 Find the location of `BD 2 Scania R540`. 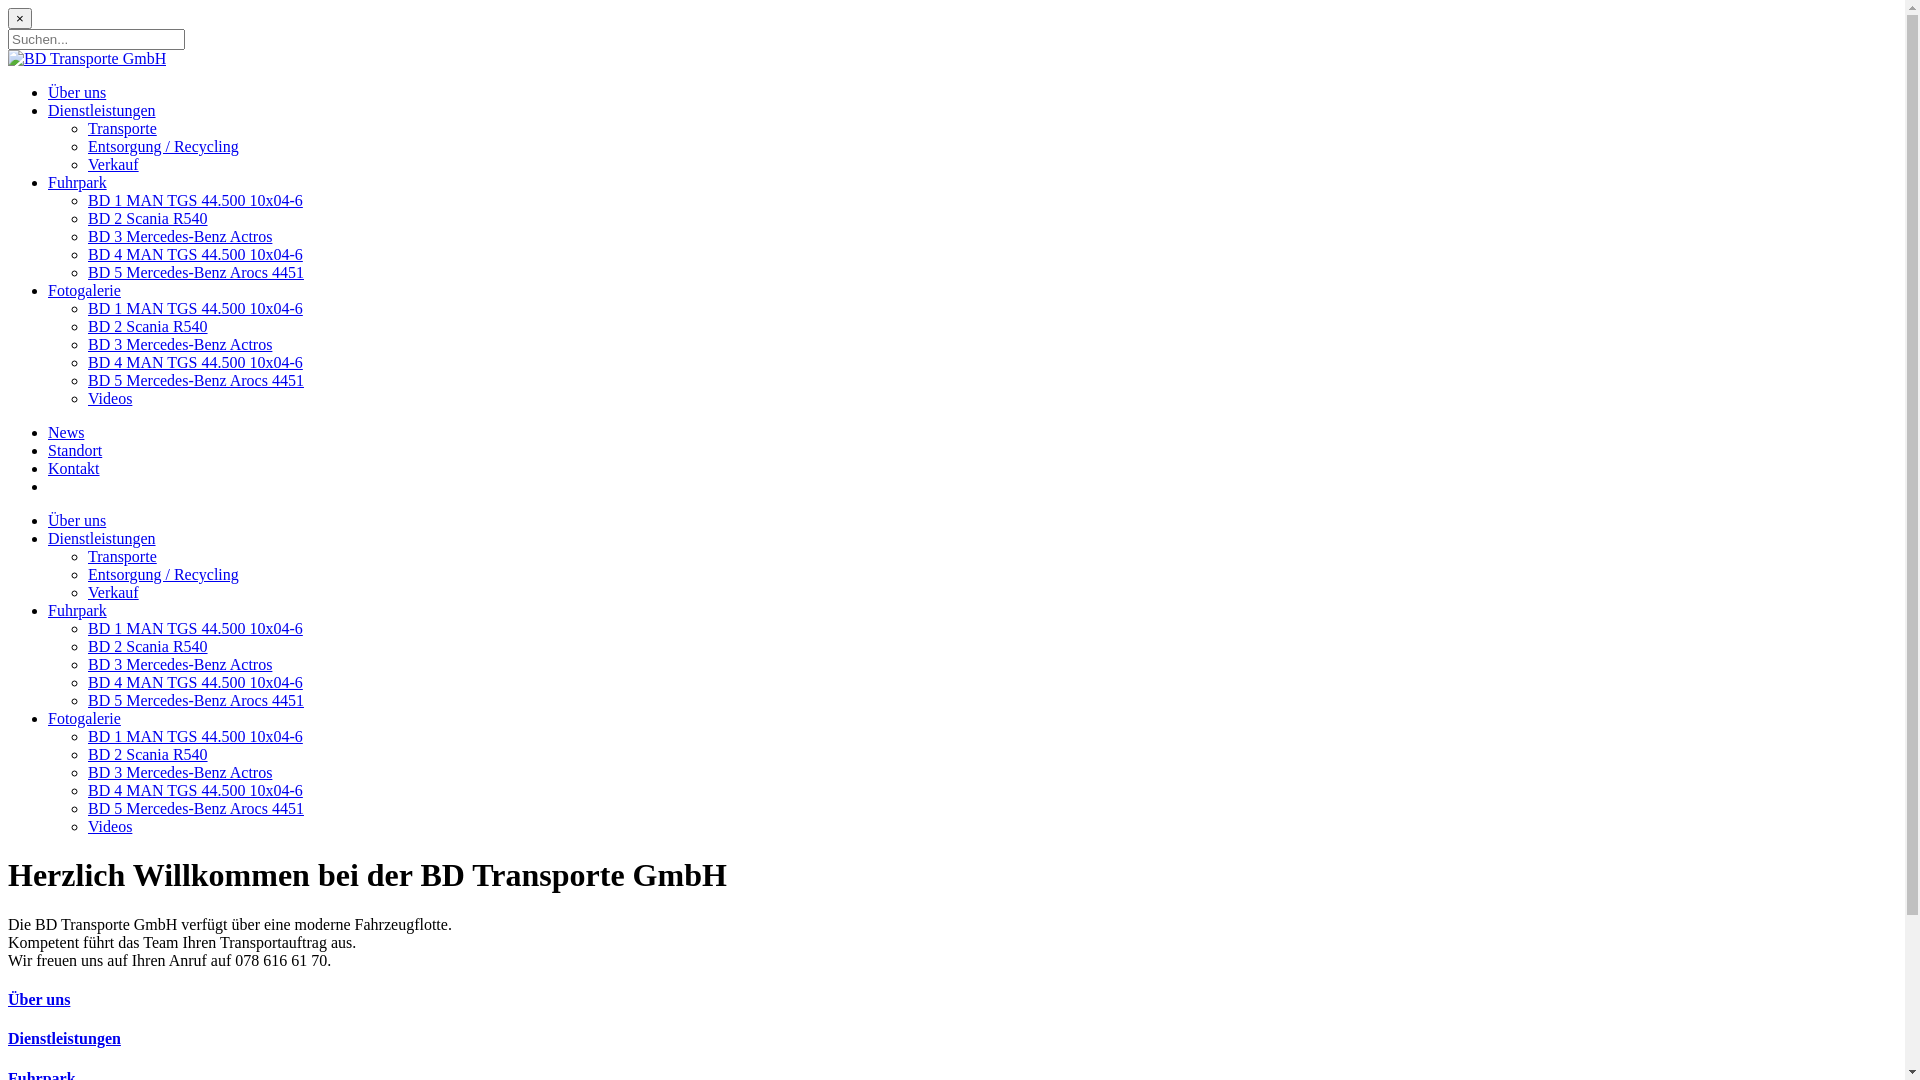

BD 2 Scania R540 is located at coordinates (148, 218).